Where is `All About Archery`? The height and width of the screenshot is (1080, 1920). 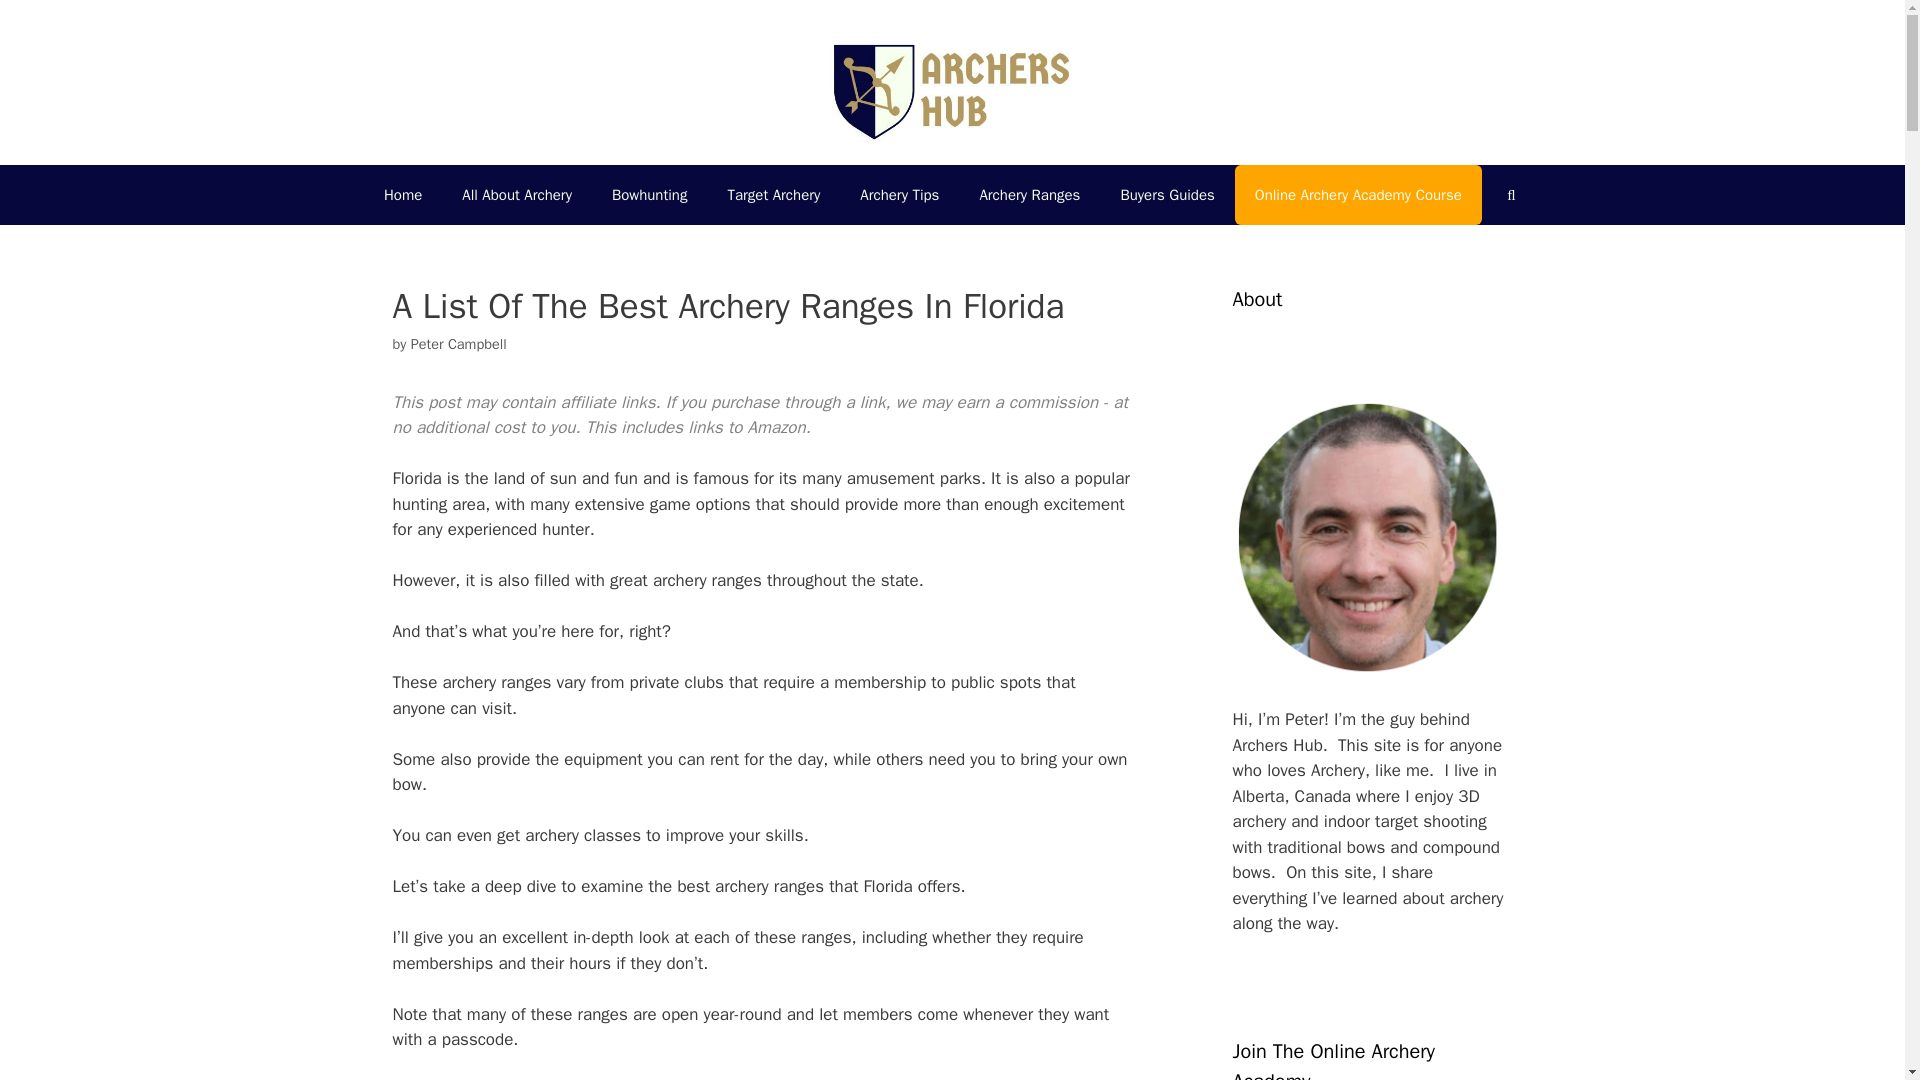 All About Archery is located at coordinates (516, 194).